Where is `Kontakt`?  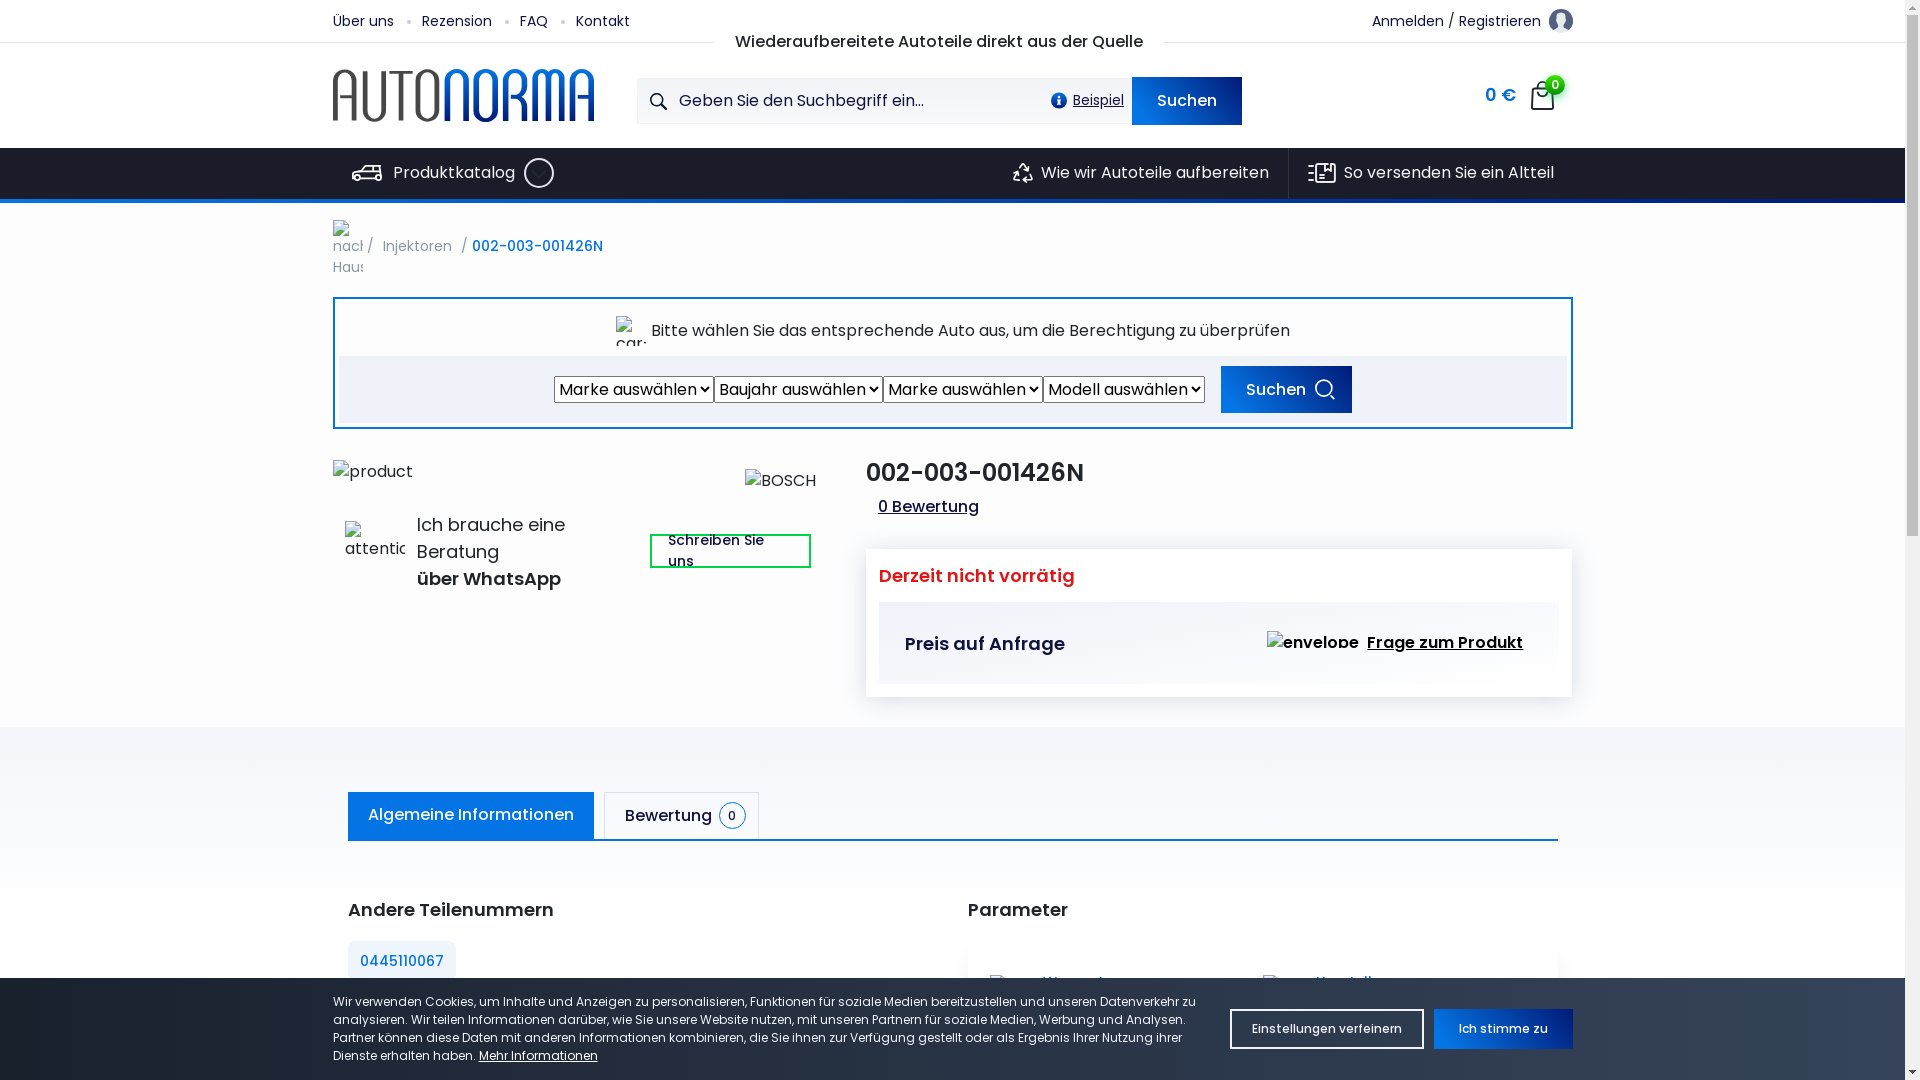 Kontakt is located at coordinates (617, 21).